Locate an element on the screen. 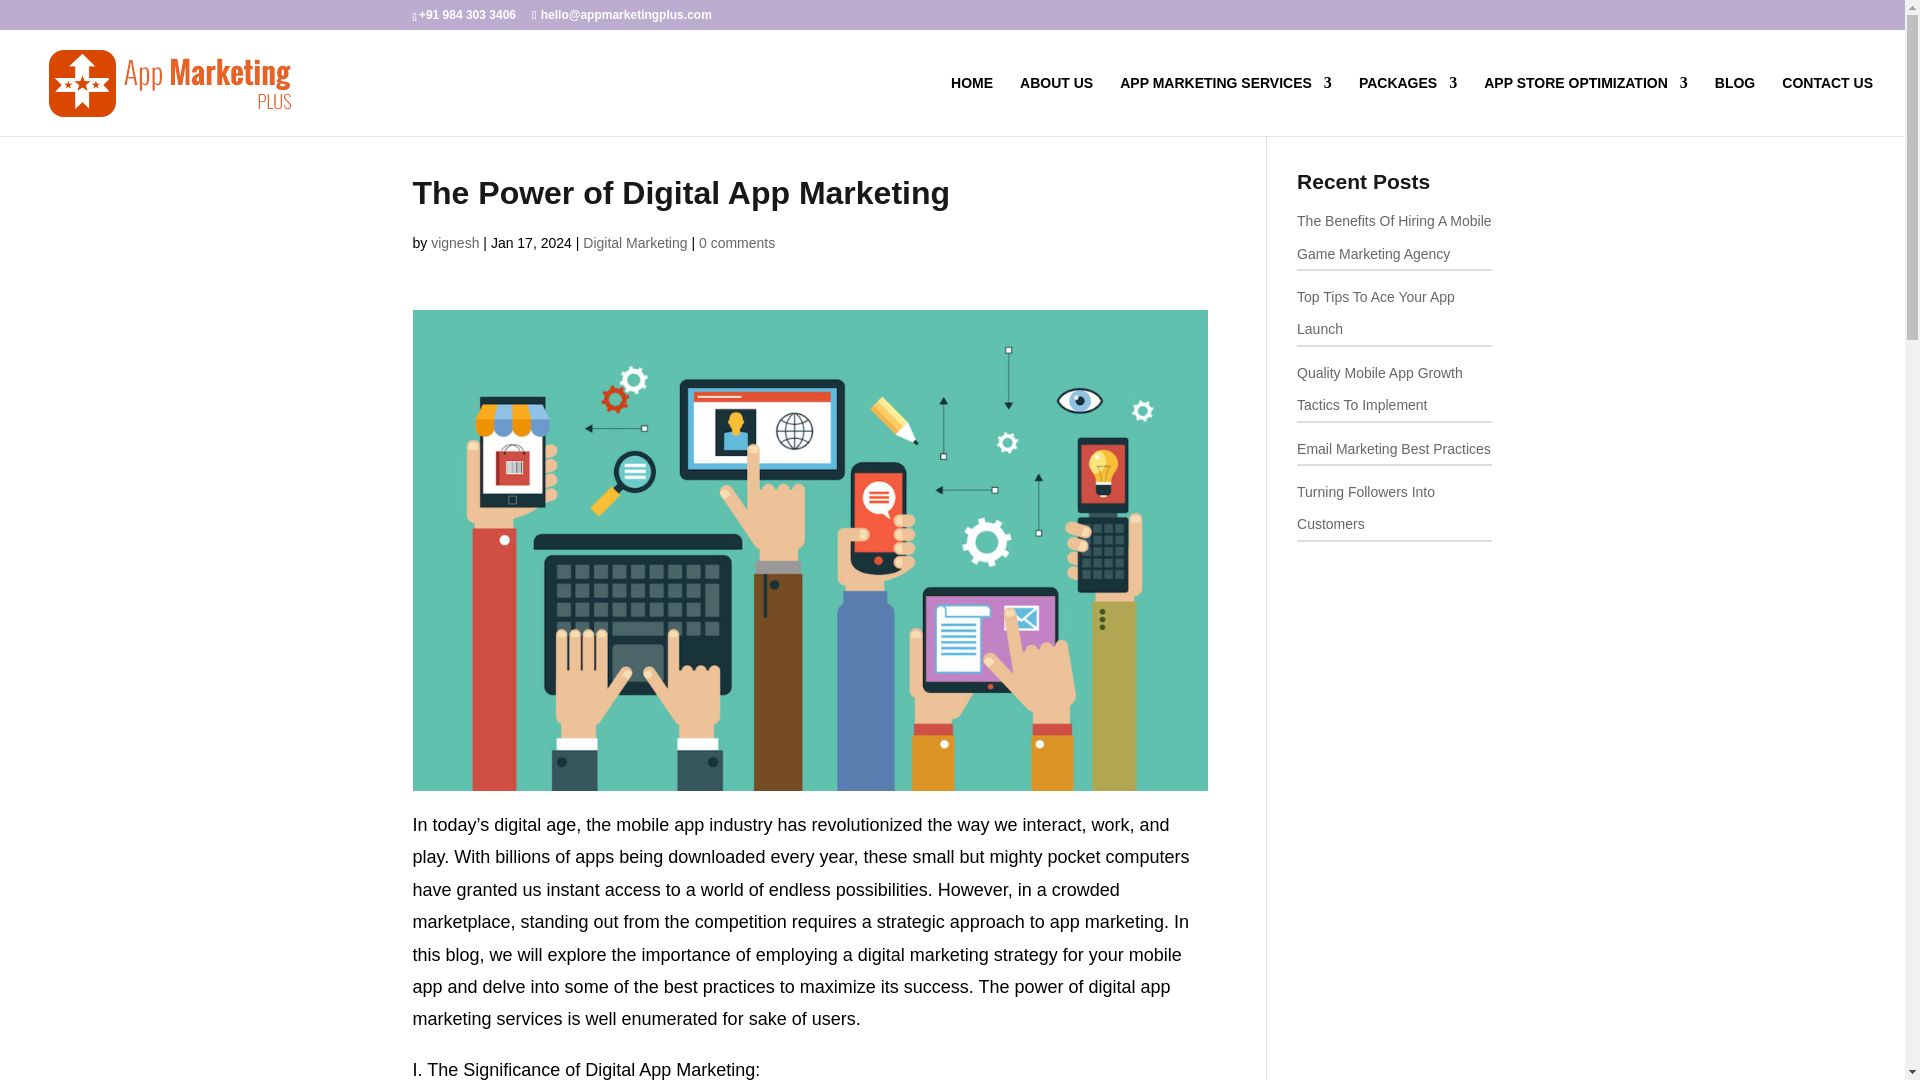 The image size is (1920, 1080). Digital Marketing is located at coordinates (635, 242).